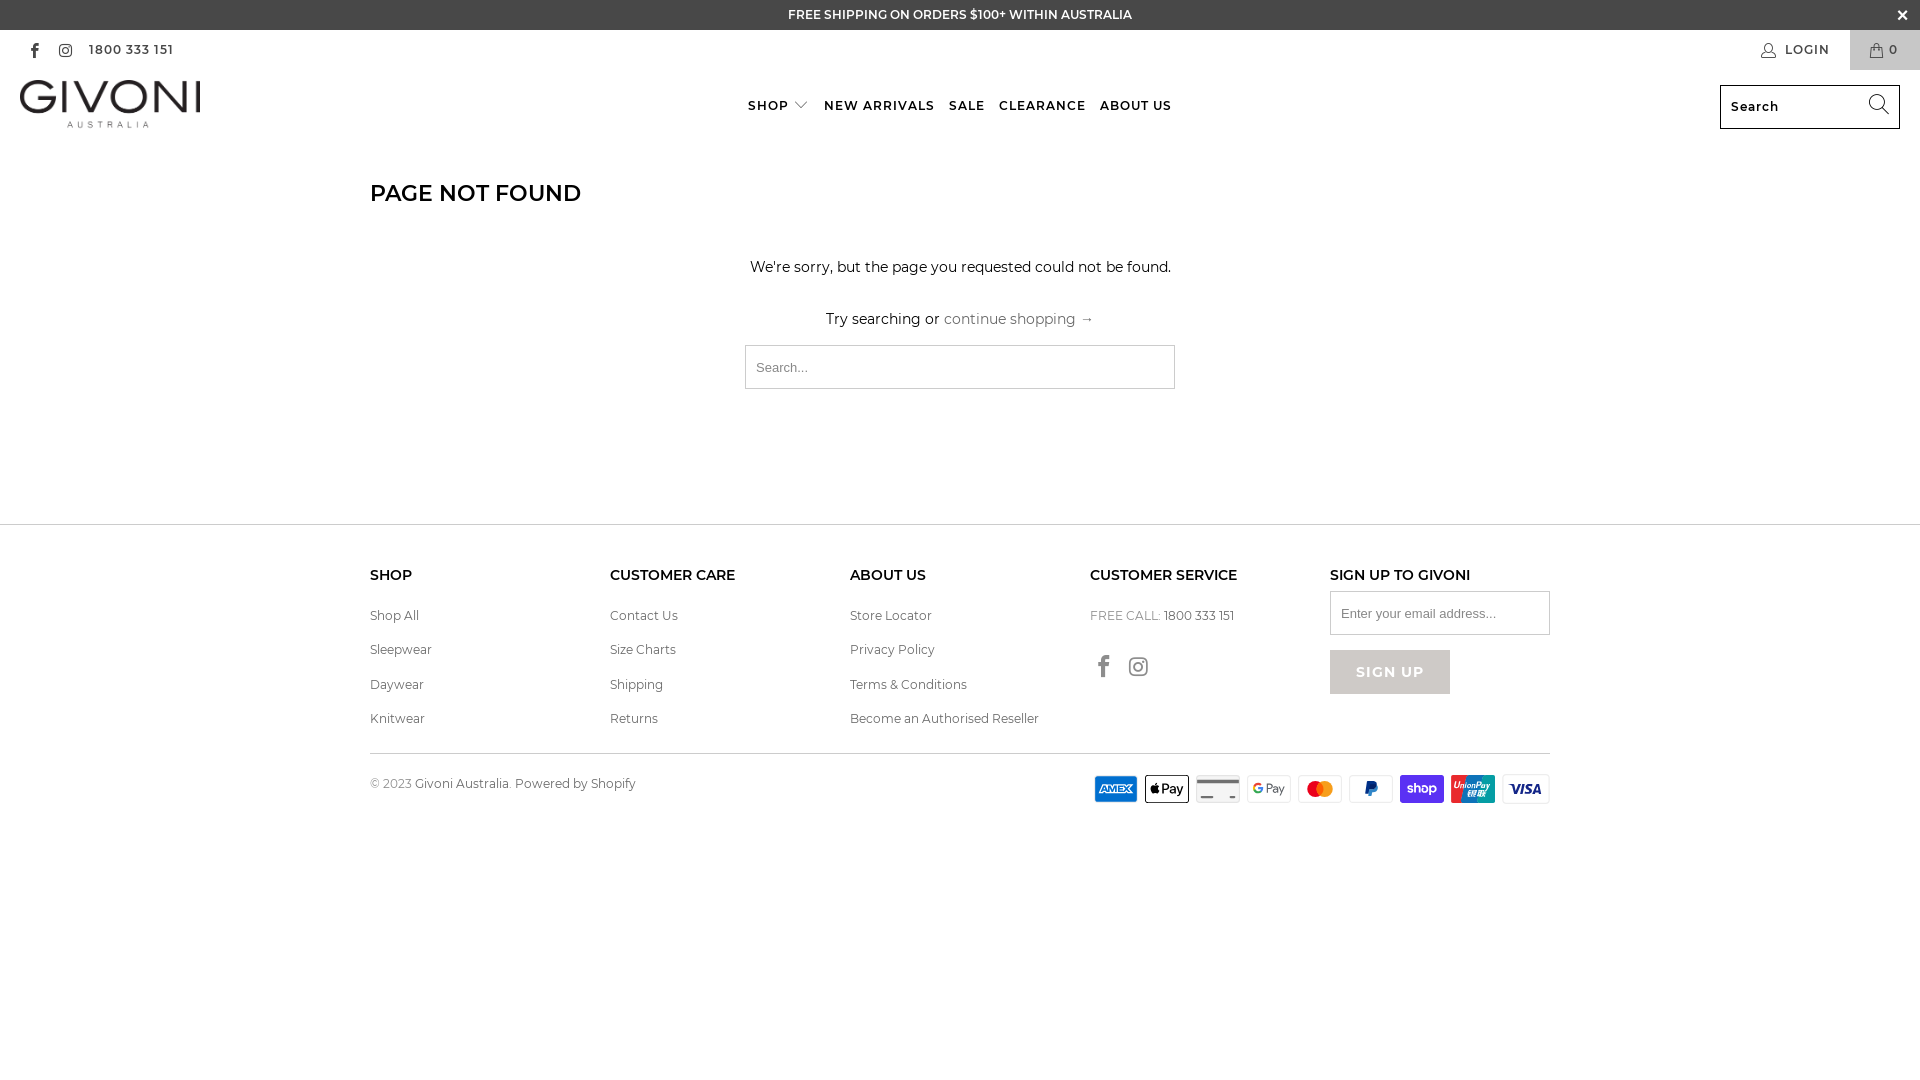 The width and height of the screenshot is (1920, 1080). Describe the element at coordinates (1140, 668) in the screenshot. I see `Givoni Australia on Instagram` at that location.